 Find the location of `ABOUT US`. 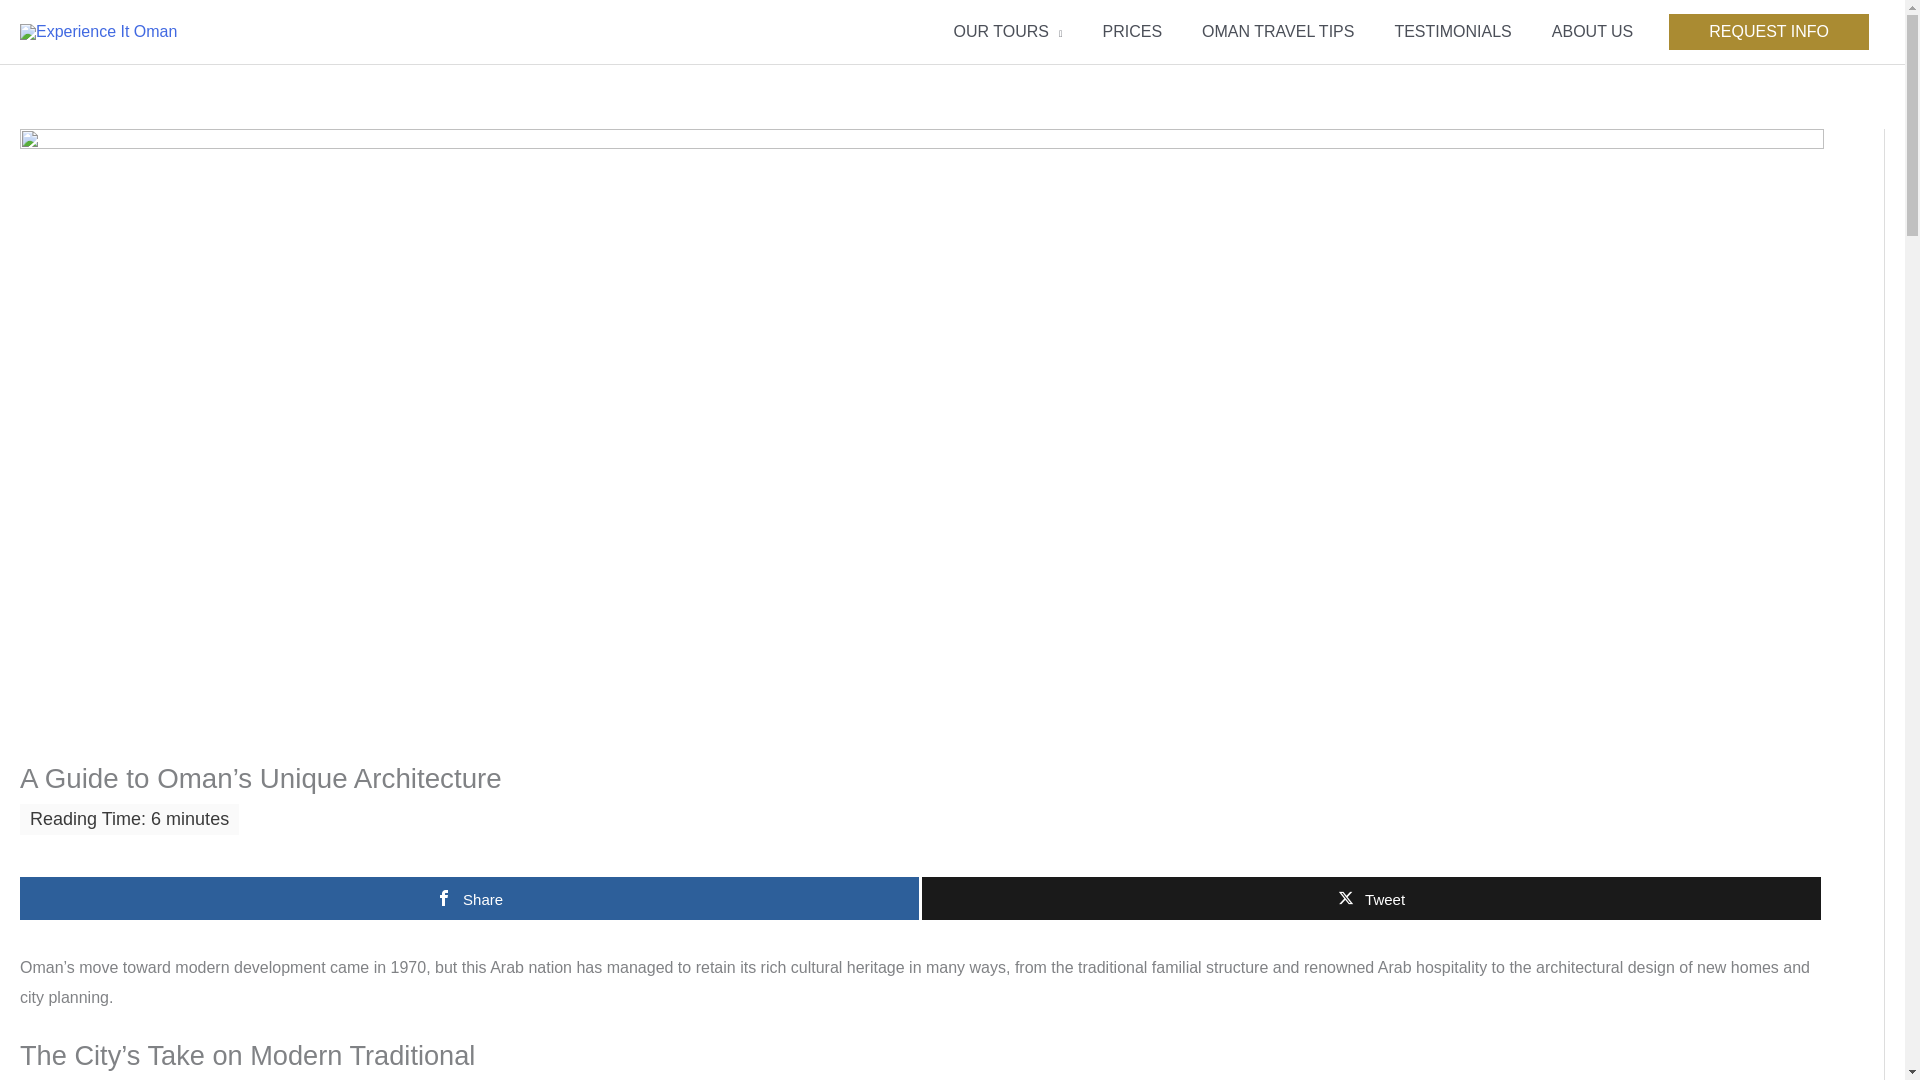

ABOUT US is located at coordinates (1592, 32).